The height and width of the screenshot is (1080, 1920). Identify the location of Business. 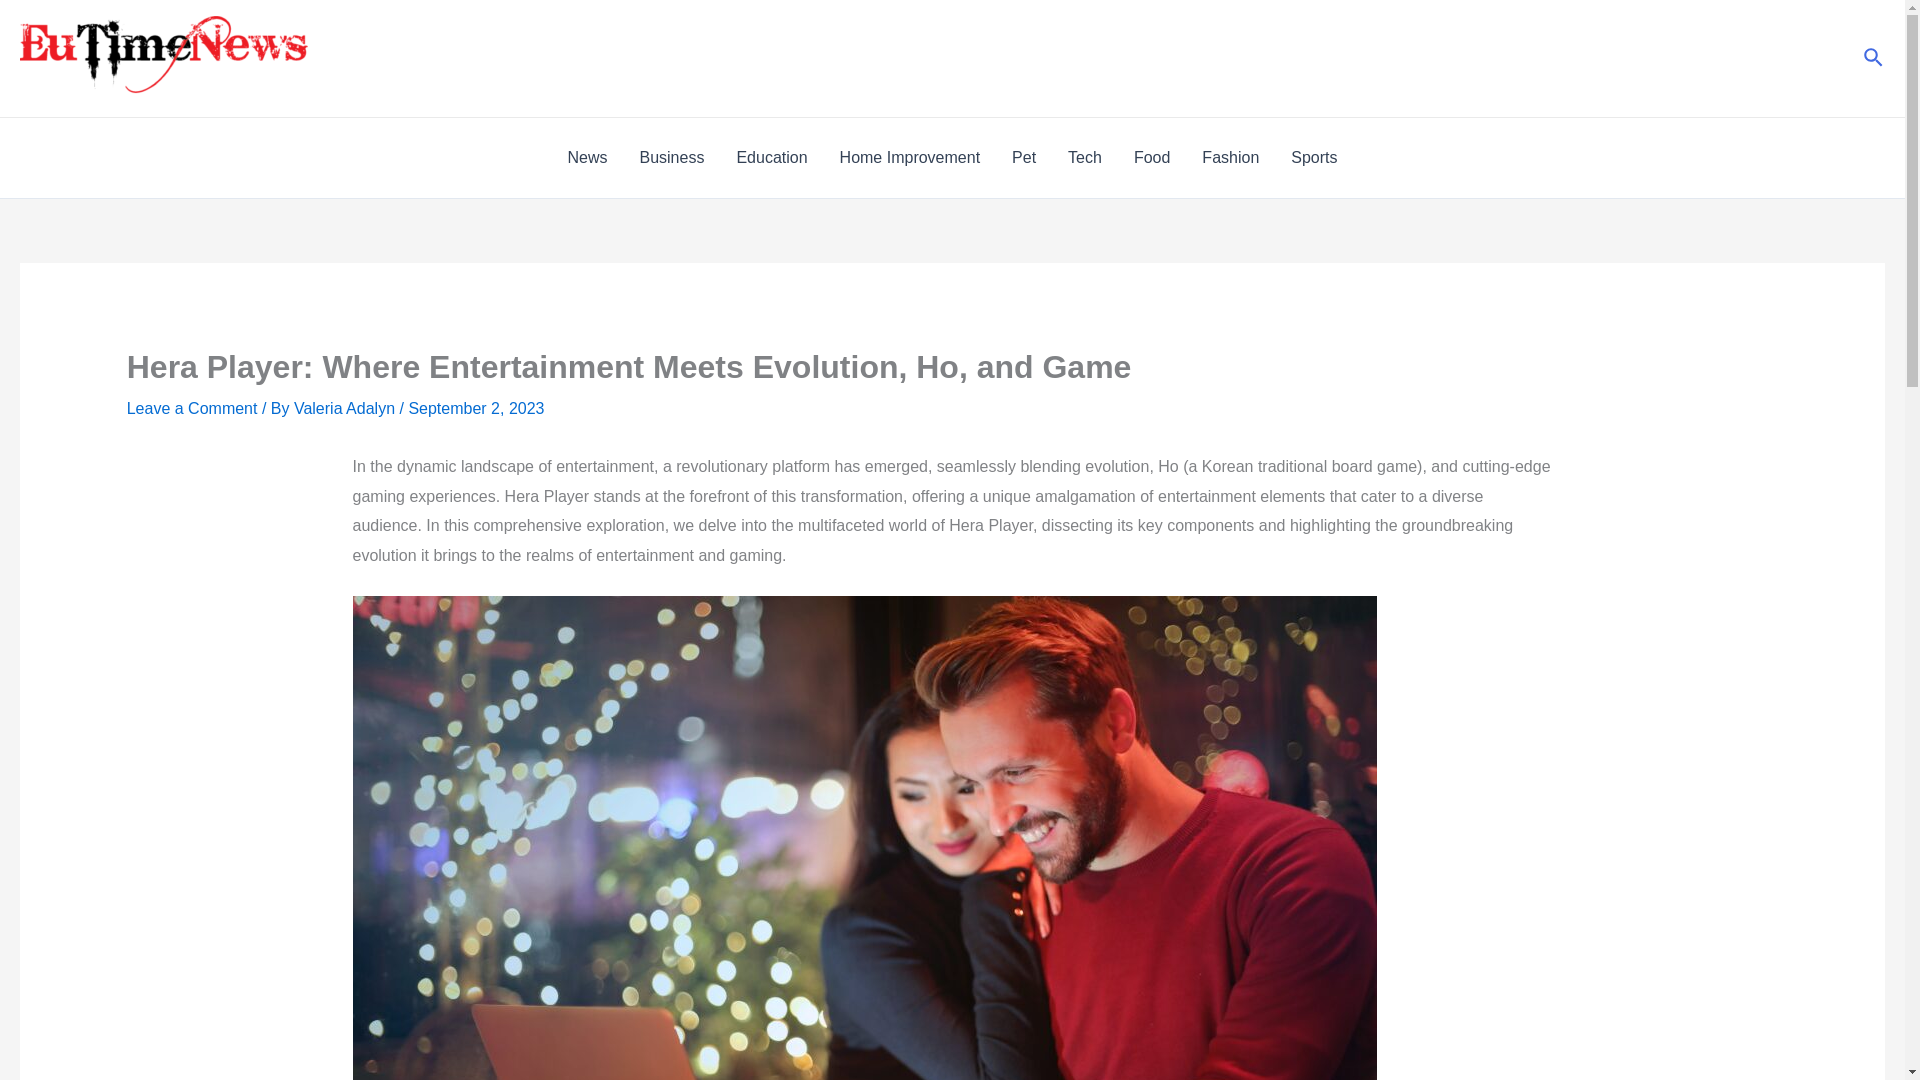
(671, 157).